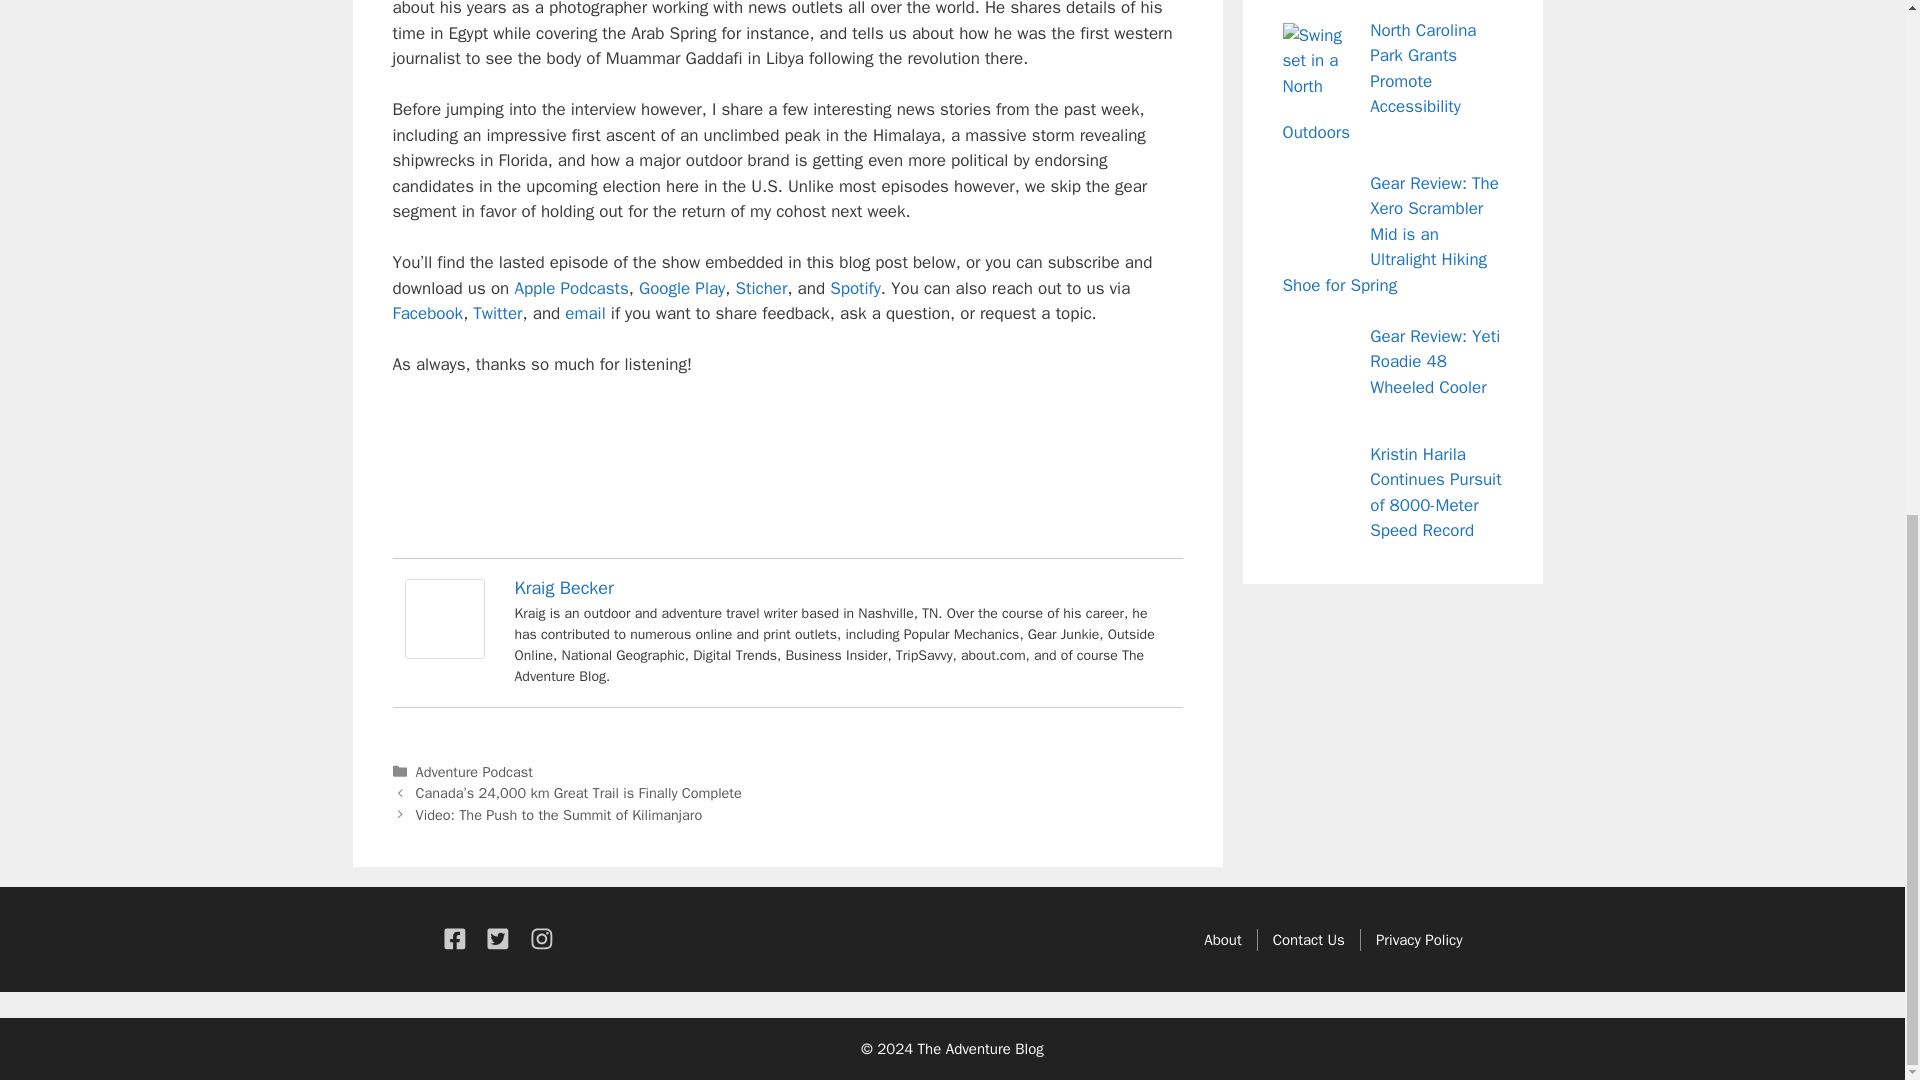 This screenshot has width=1920, height=1080. I want to click on Apple Podcasts, so click(570, 288).